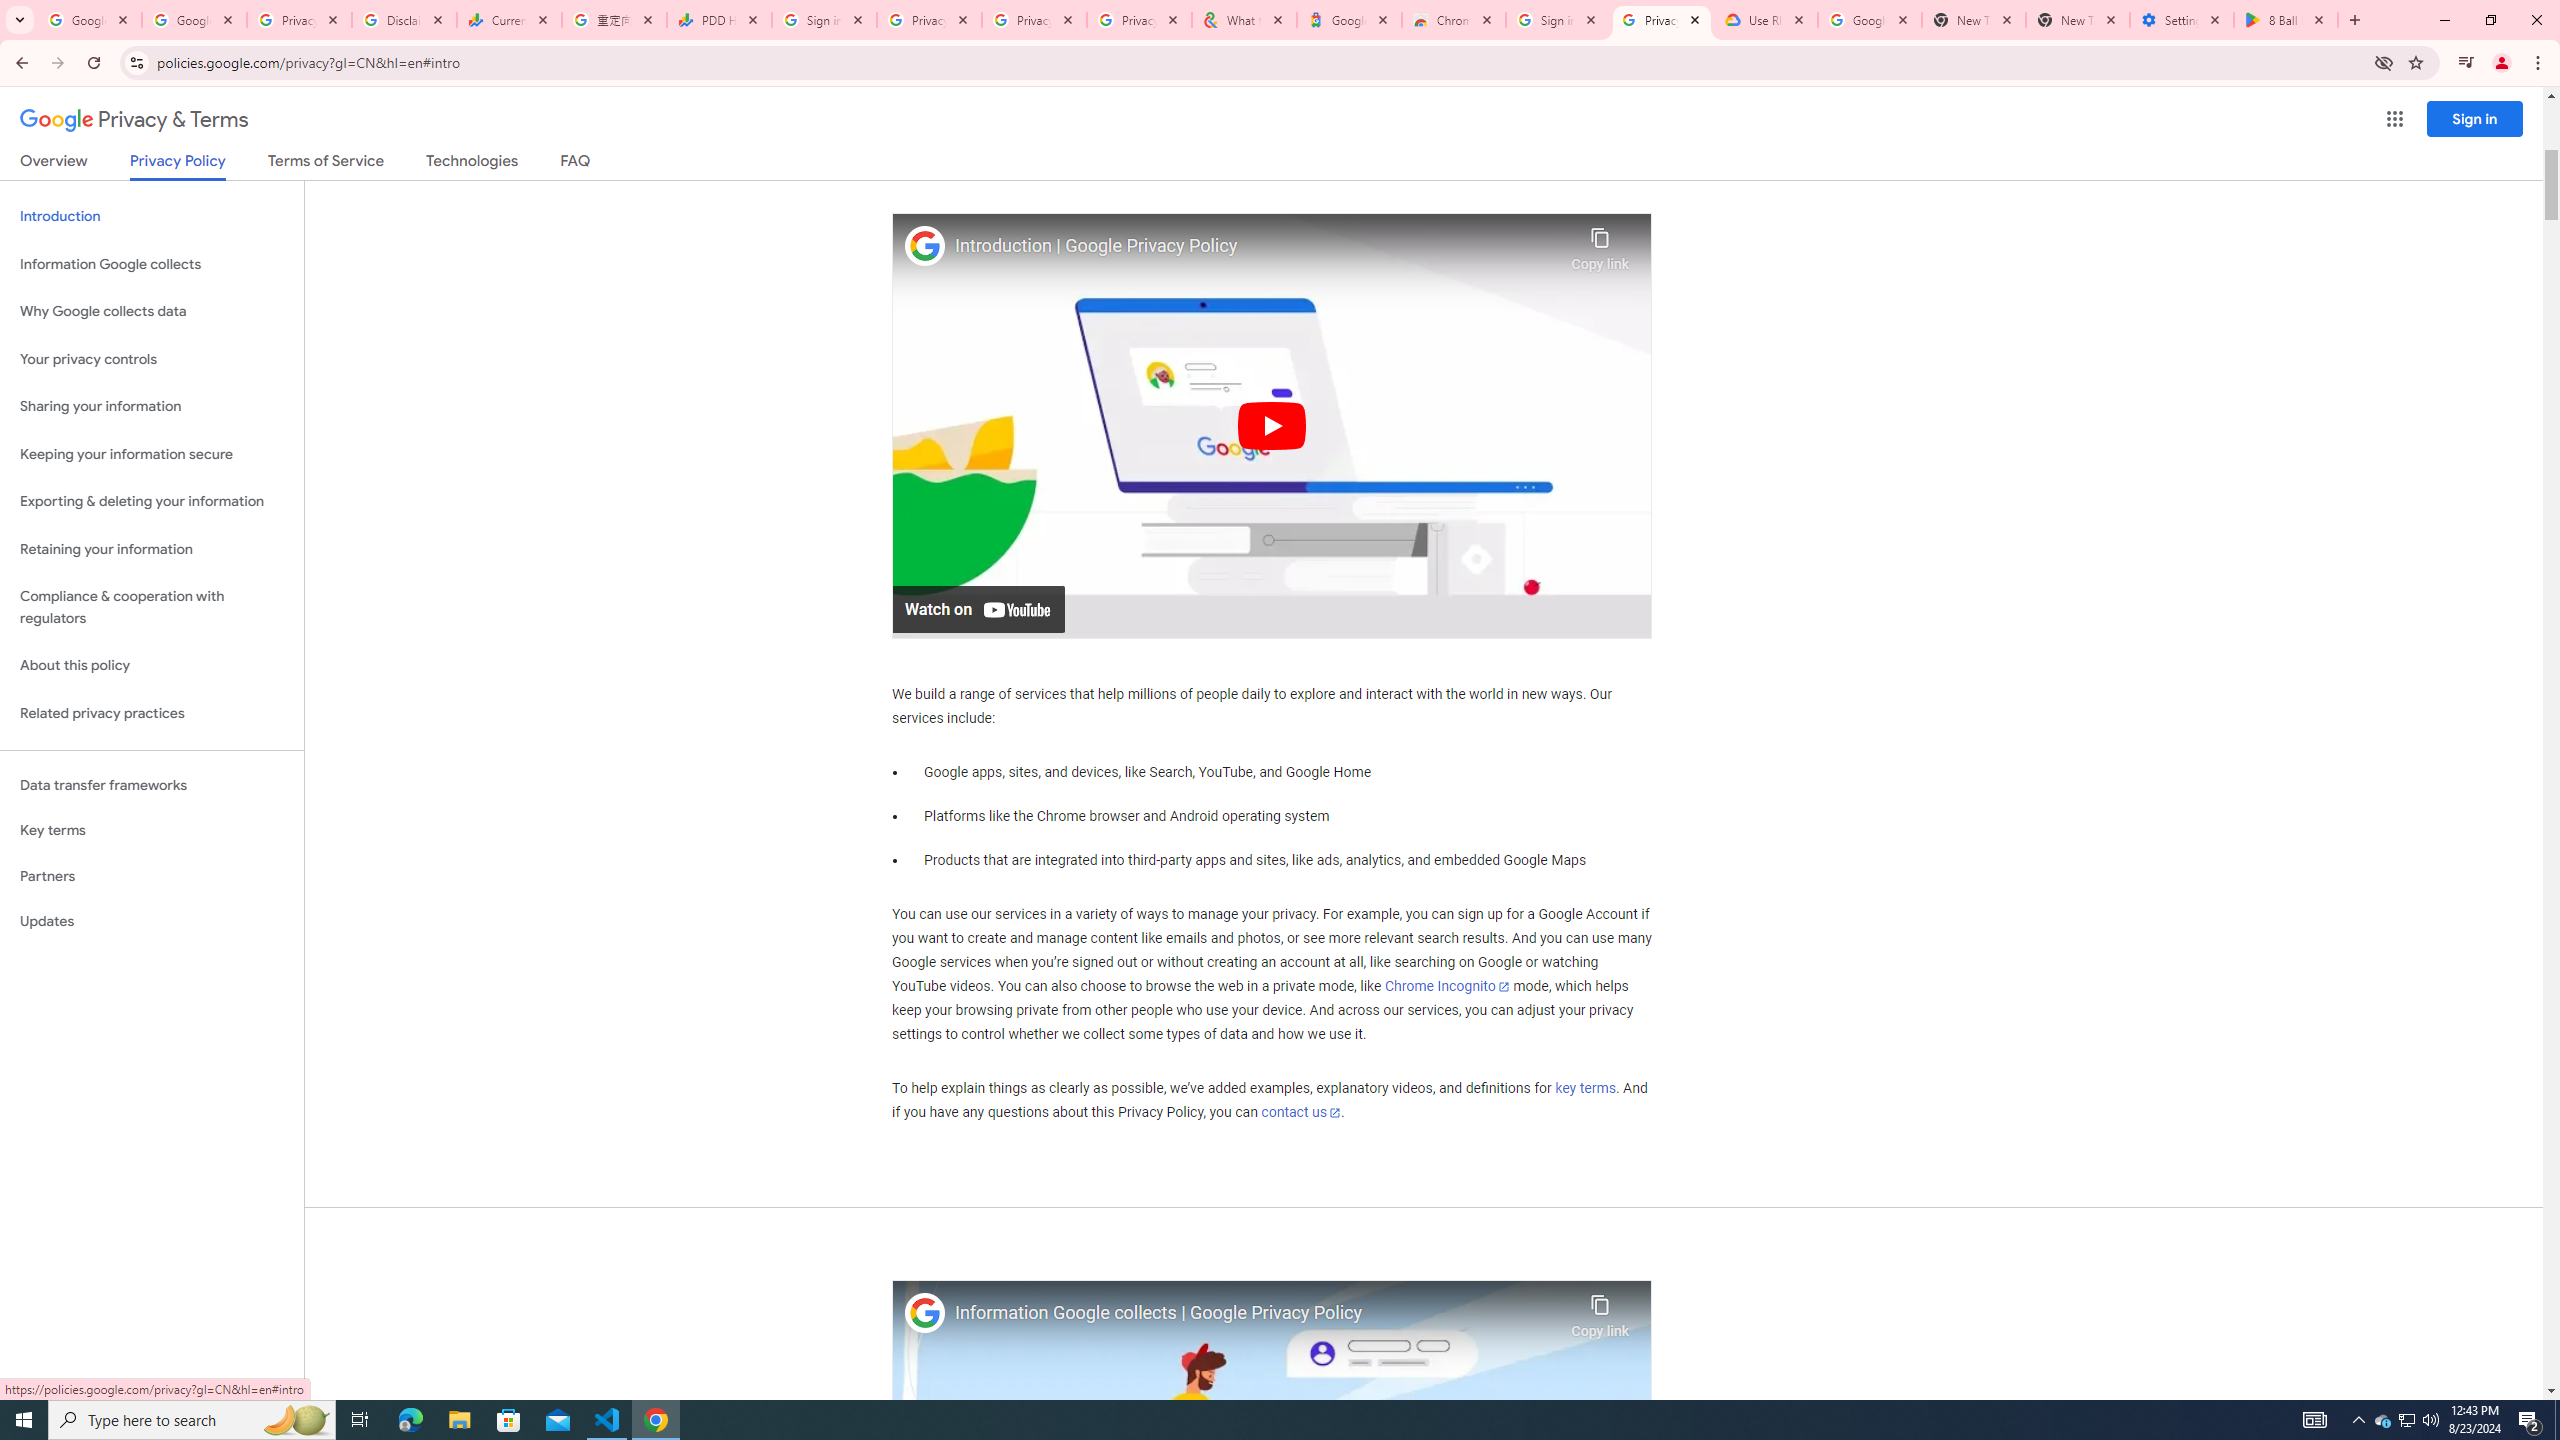 Image resolution: width=2560 pixels, height=1440 pixels. Describe the element at coordinates (152, 876) in the screenshot. I see `Partners` at that location.